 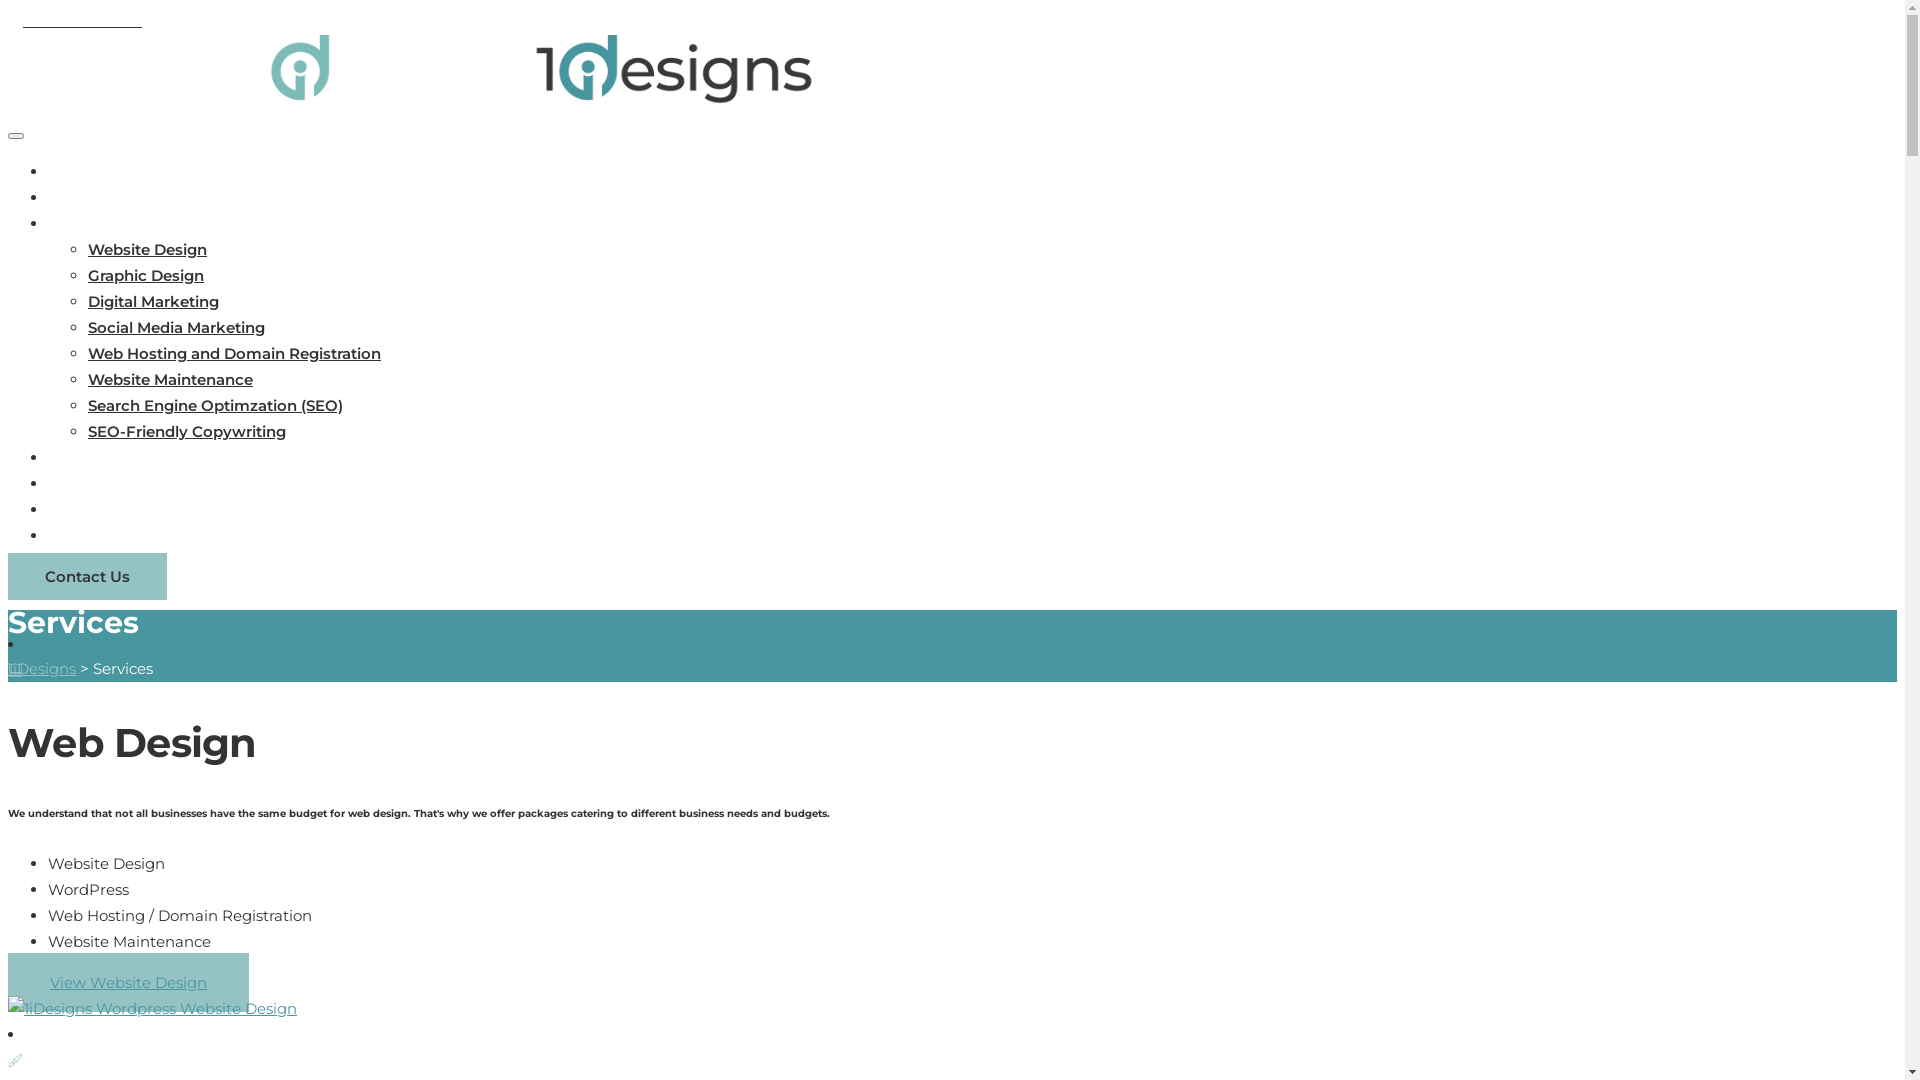 I want to click on Contact Us, so click(x=90, y=536).